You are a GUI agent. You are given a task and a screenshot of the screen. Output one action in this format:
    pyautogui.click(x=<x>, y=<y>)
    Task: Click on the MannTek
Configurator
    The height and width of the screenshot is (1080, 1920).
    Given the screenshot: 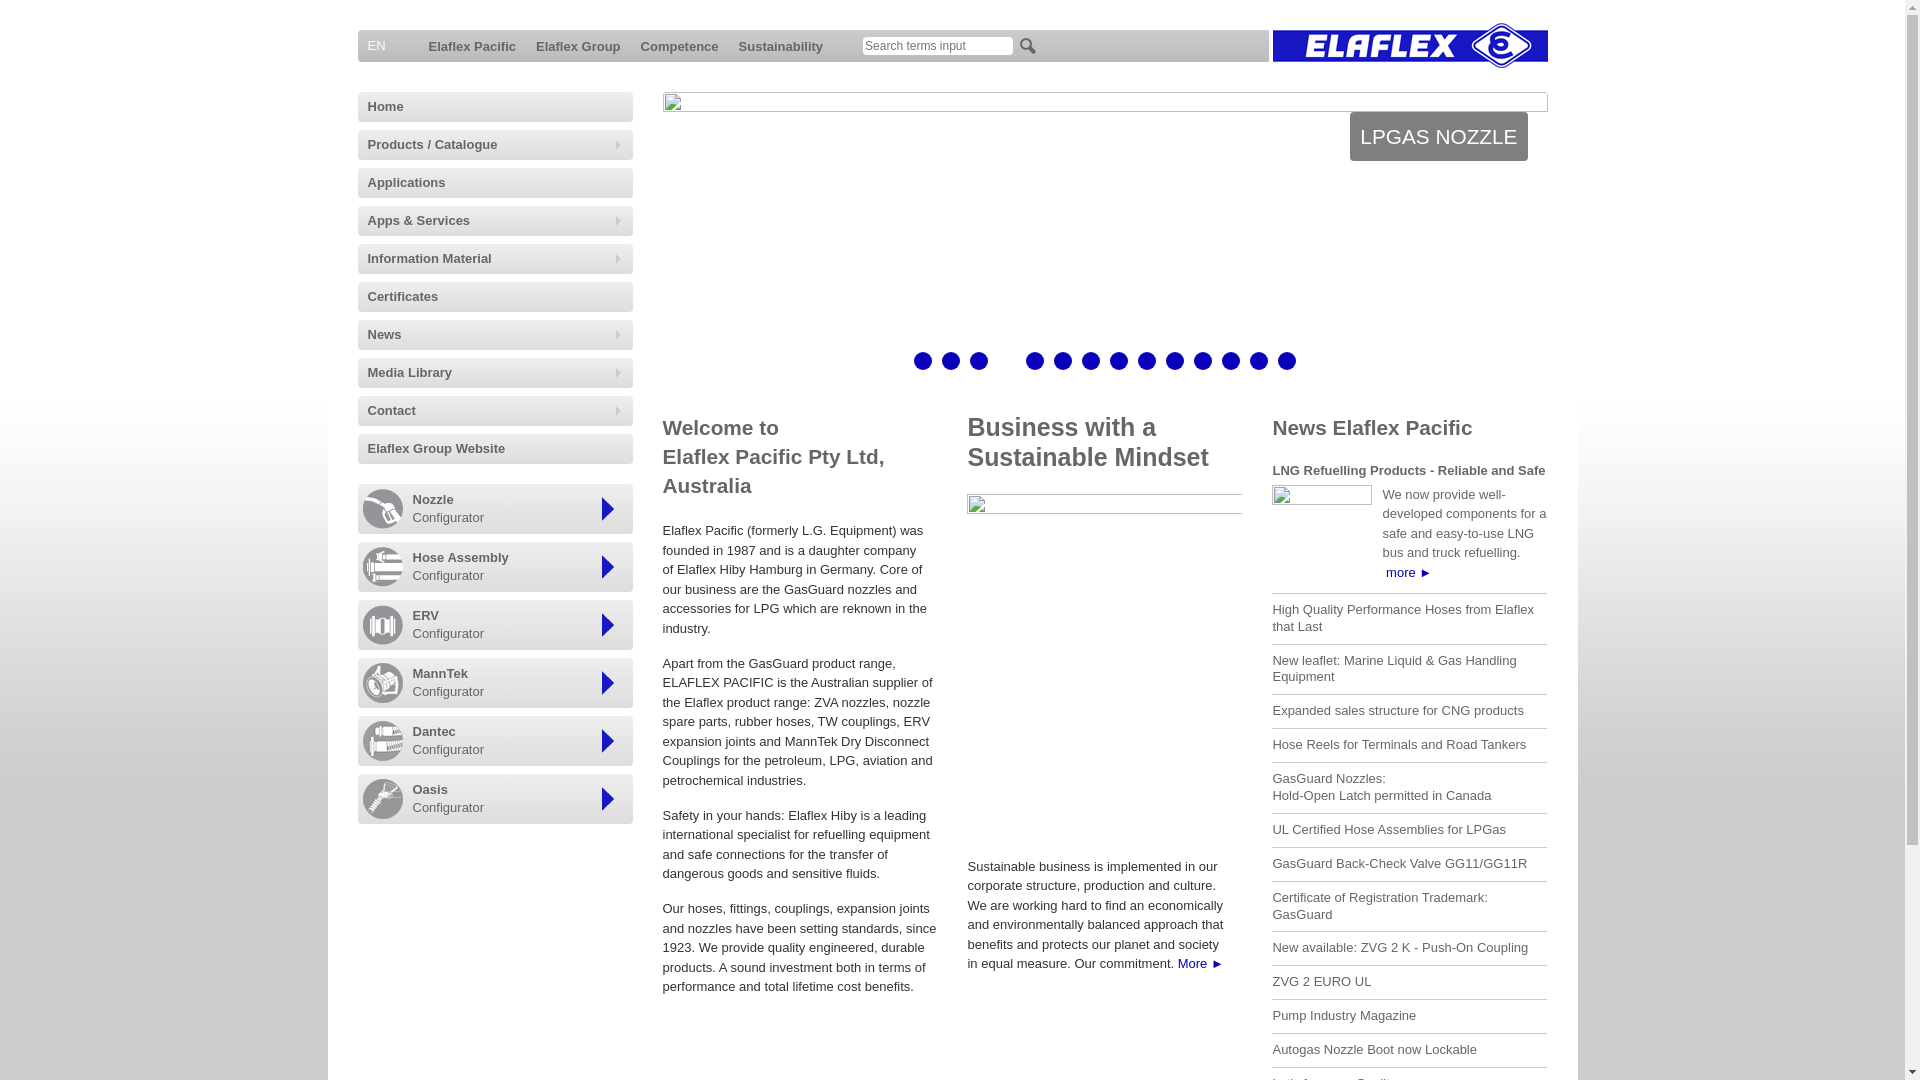 What is the action you would take?
    pyautogui.click(x=520, y=683)
    